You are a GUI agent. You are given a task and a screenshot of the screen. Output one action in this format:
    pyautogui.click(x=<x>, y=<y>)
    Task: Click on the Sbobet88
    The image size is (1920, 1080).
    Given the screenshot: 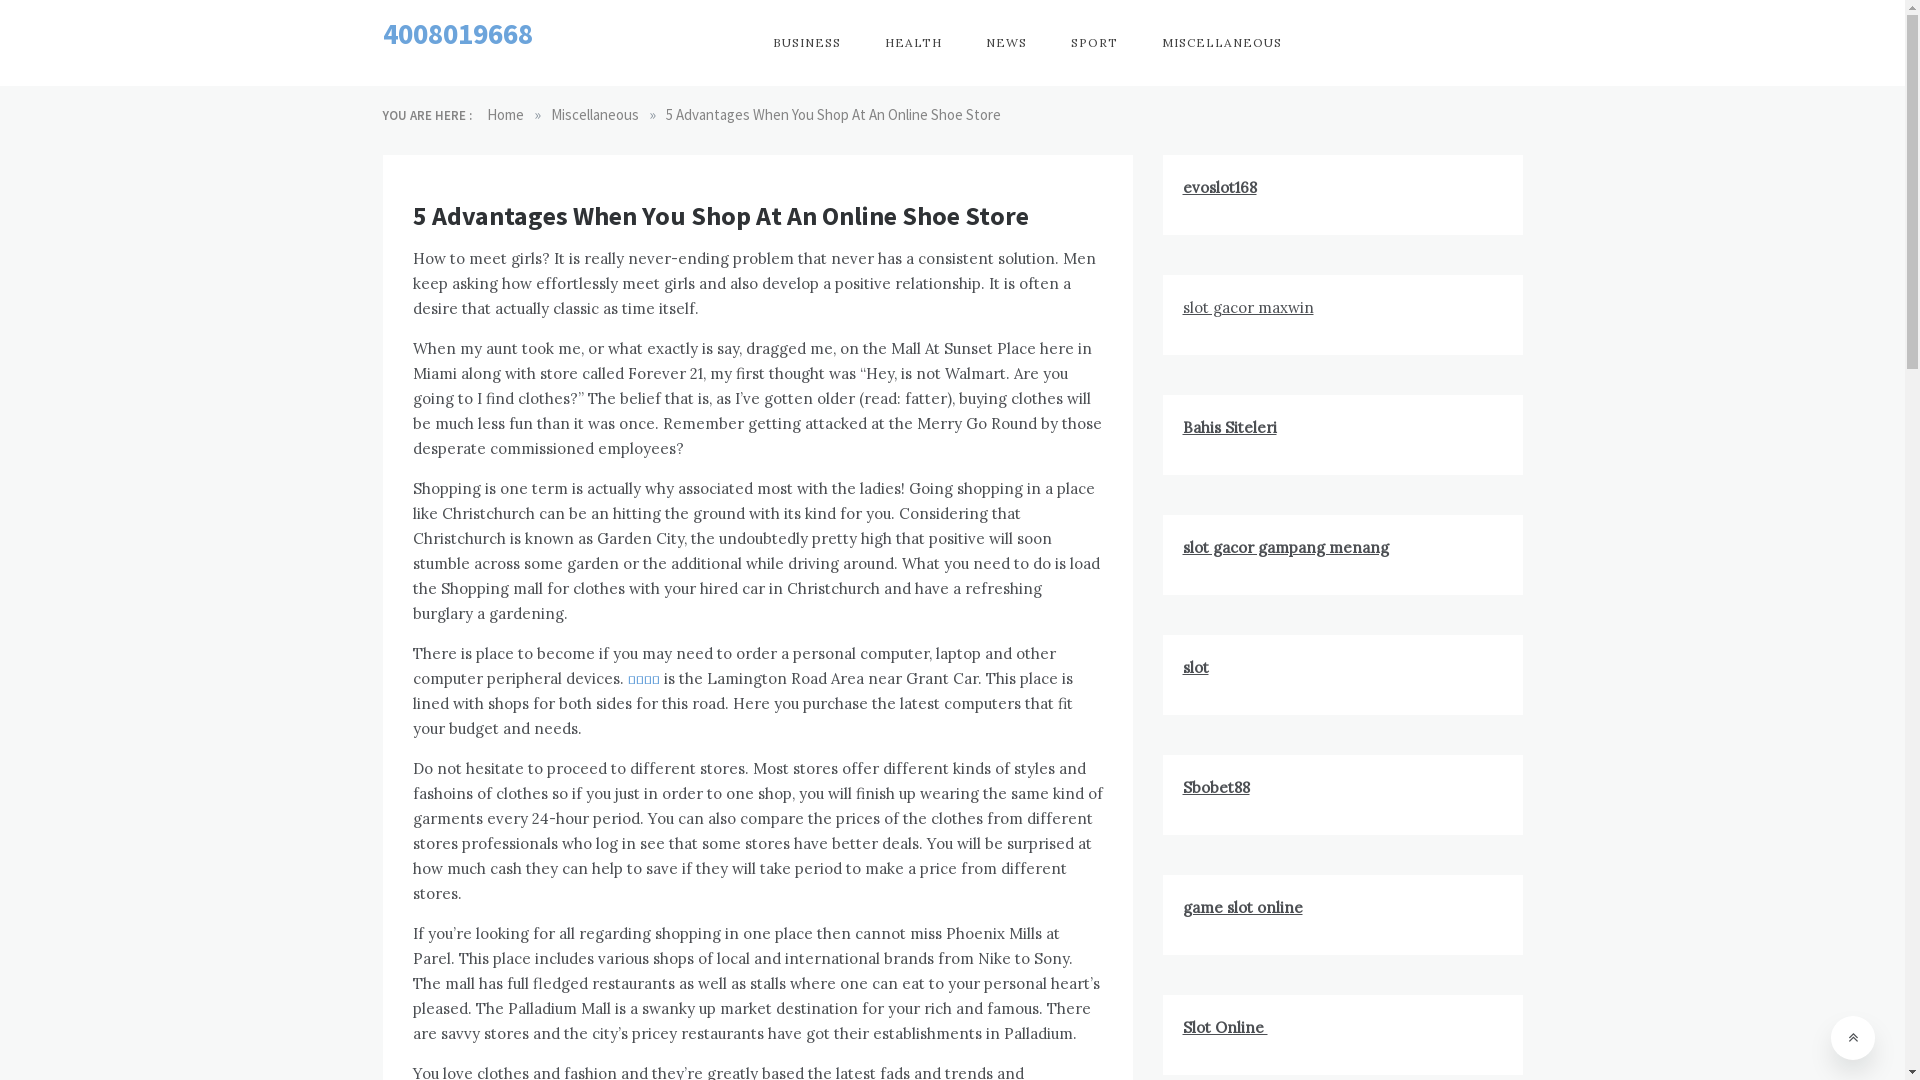 What is the action you would take?
    pyautogui.click(x=1216, y=788)
    